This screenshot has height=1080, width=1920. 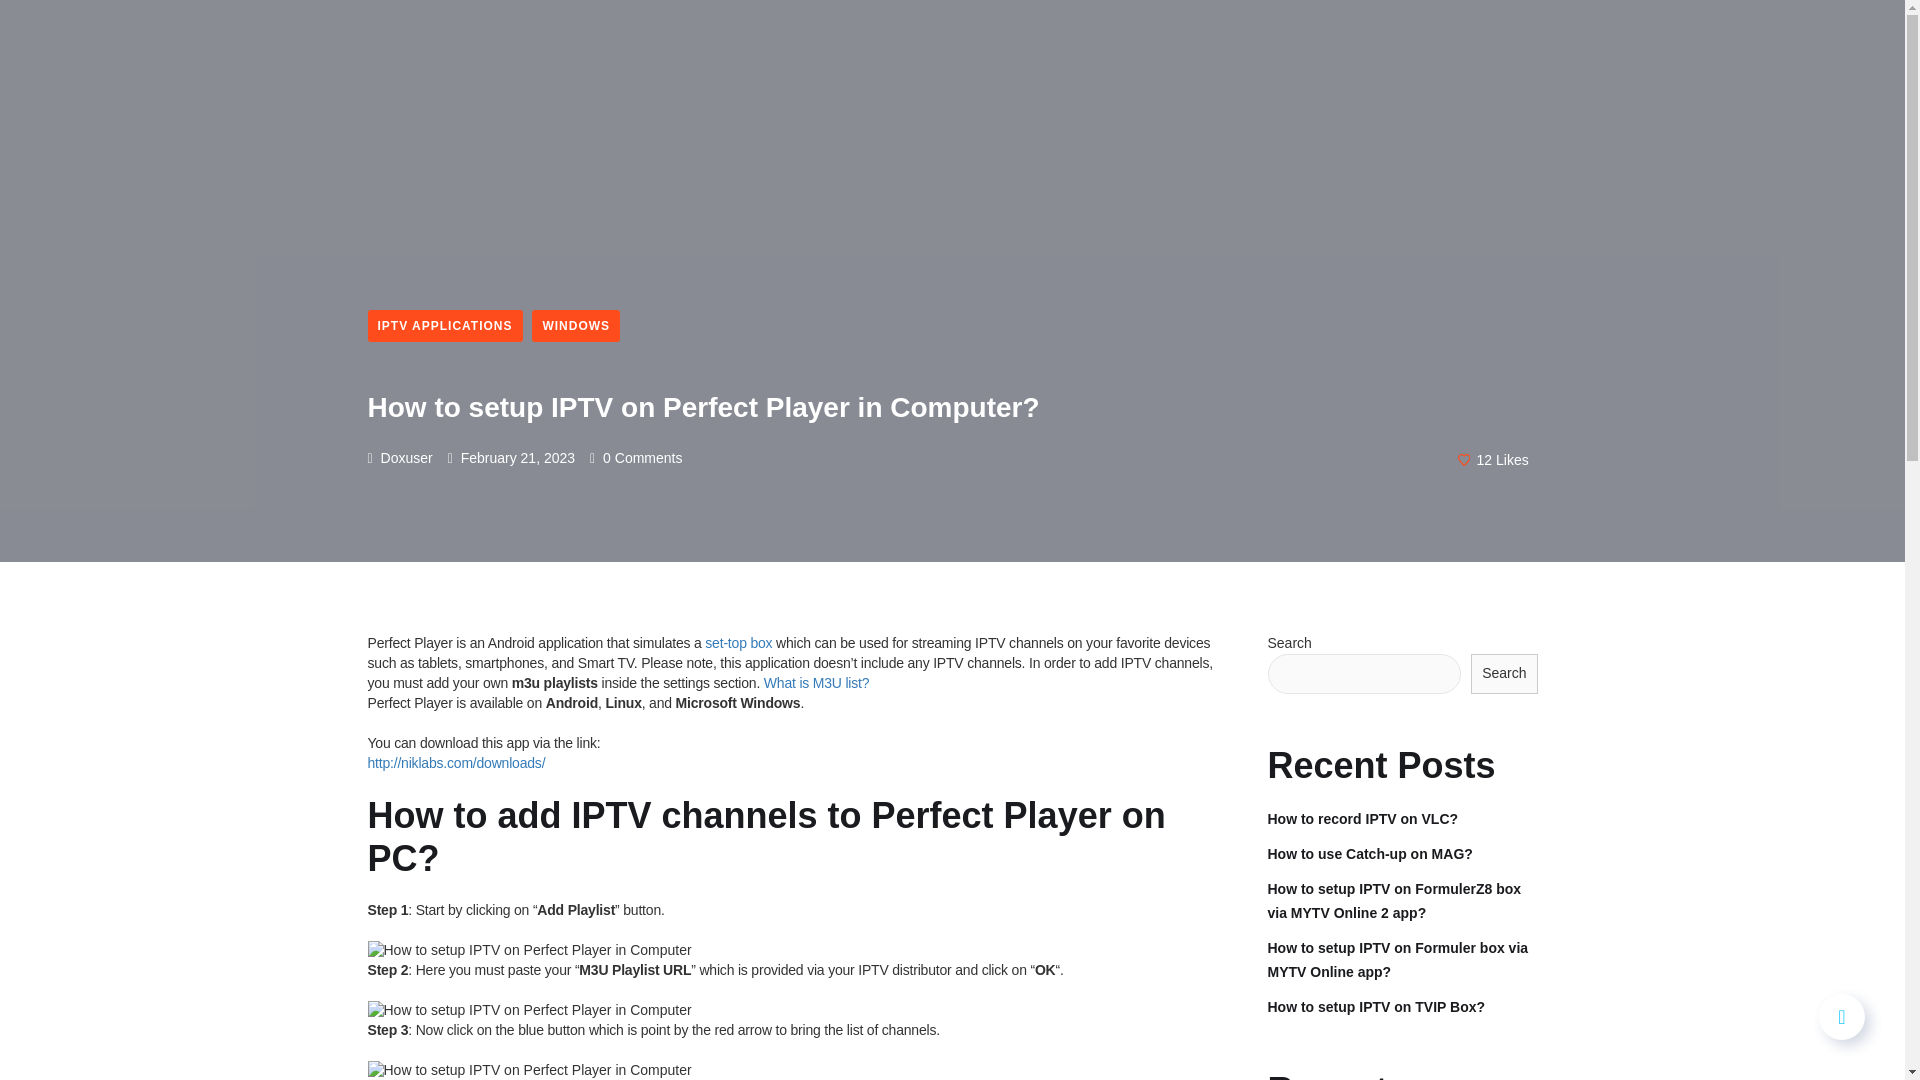 I want to click on What is M3U list?, so click(x=816, y=683).